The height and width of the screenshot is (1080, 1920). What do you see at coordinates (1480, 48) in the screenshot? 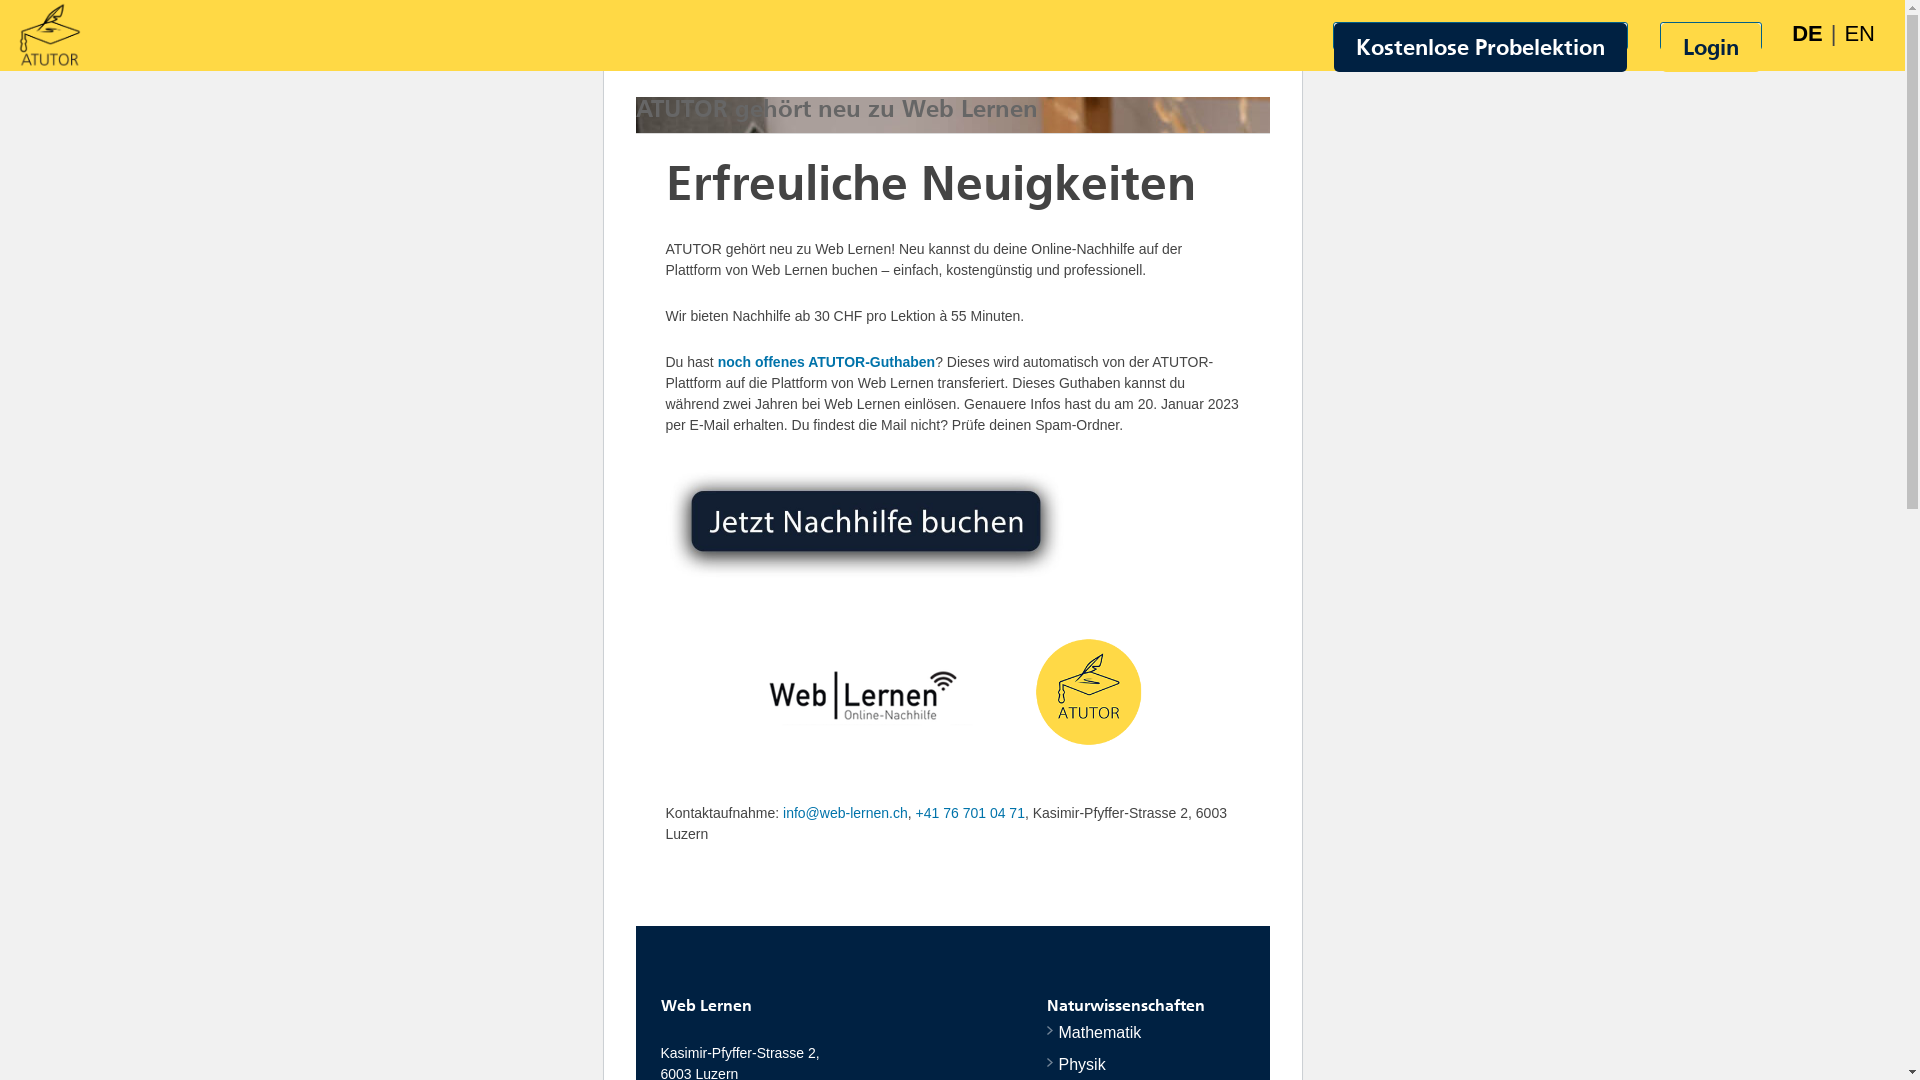
I see `Kostenlose Probelektion` at bounding box center [1480, 48].